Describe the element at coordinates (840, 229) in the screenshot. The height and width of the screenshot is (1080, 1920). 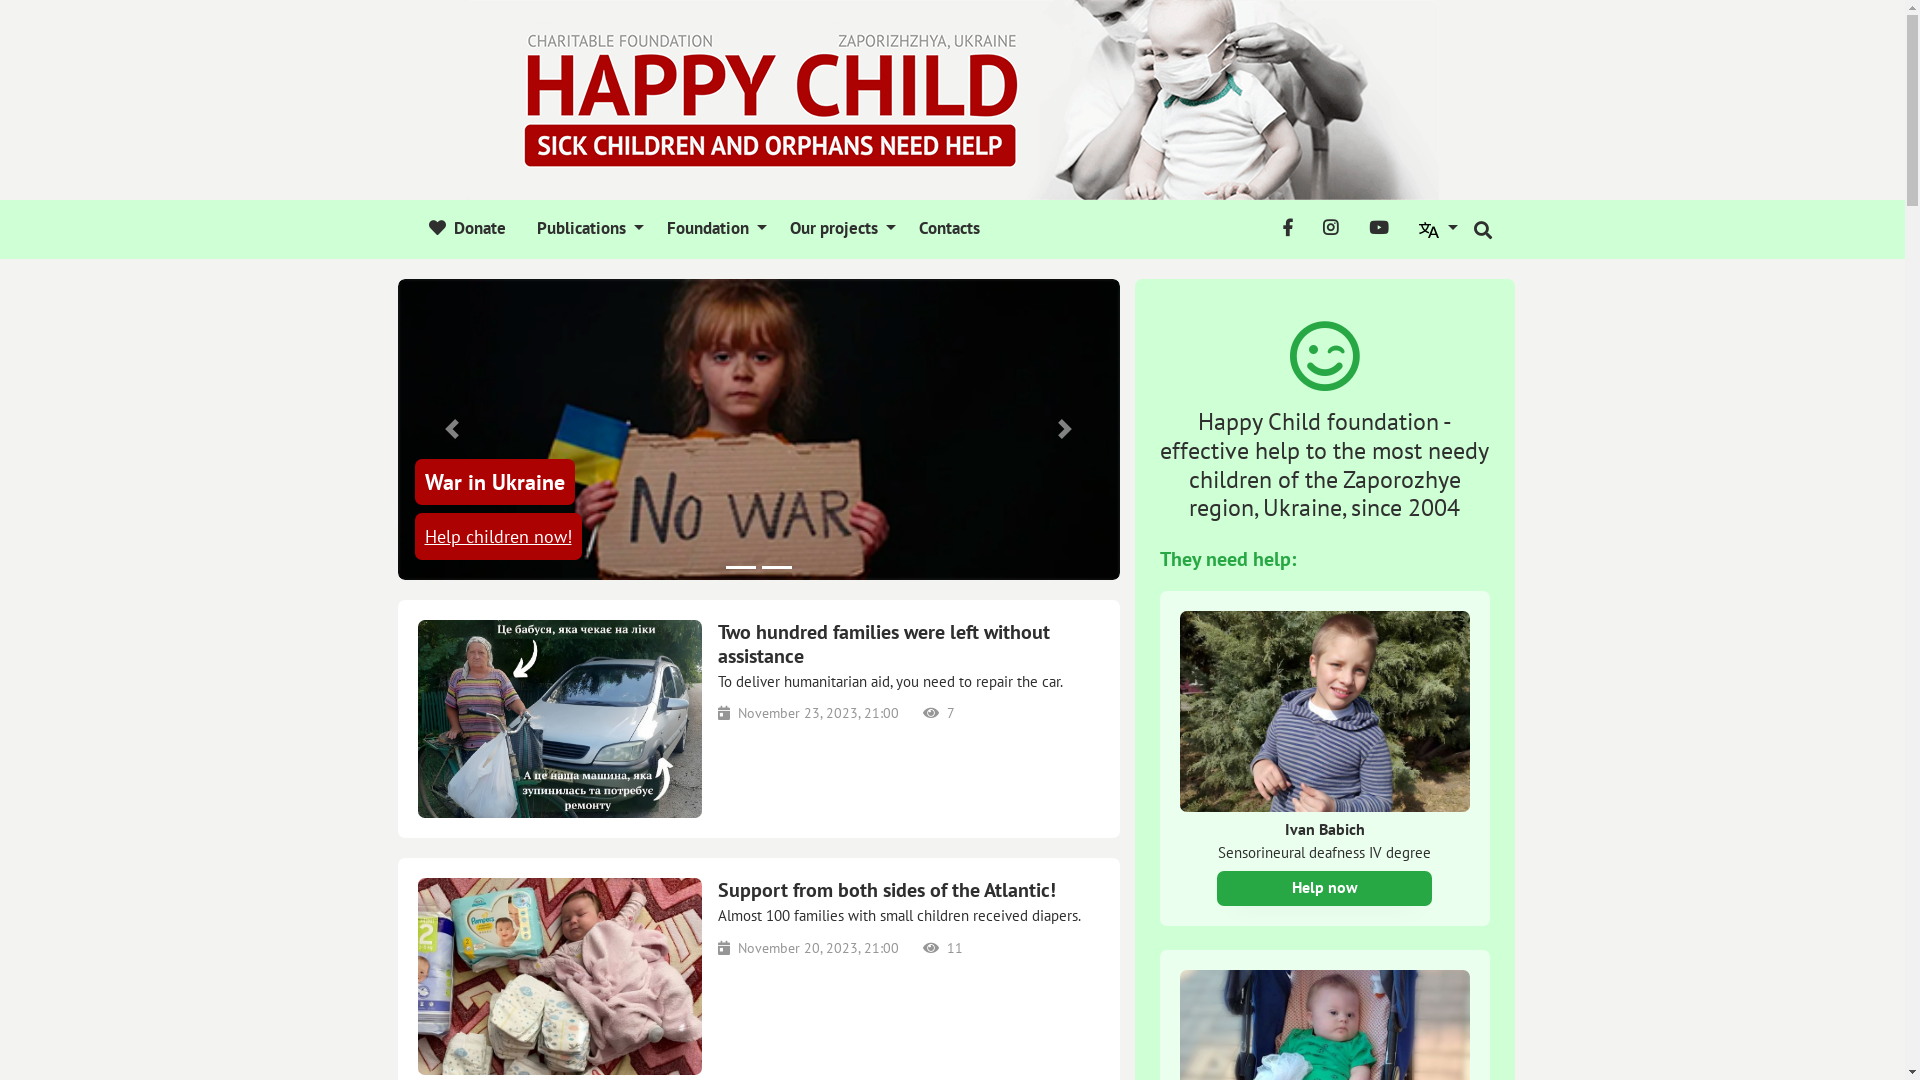
I see `Our projects` at that location.